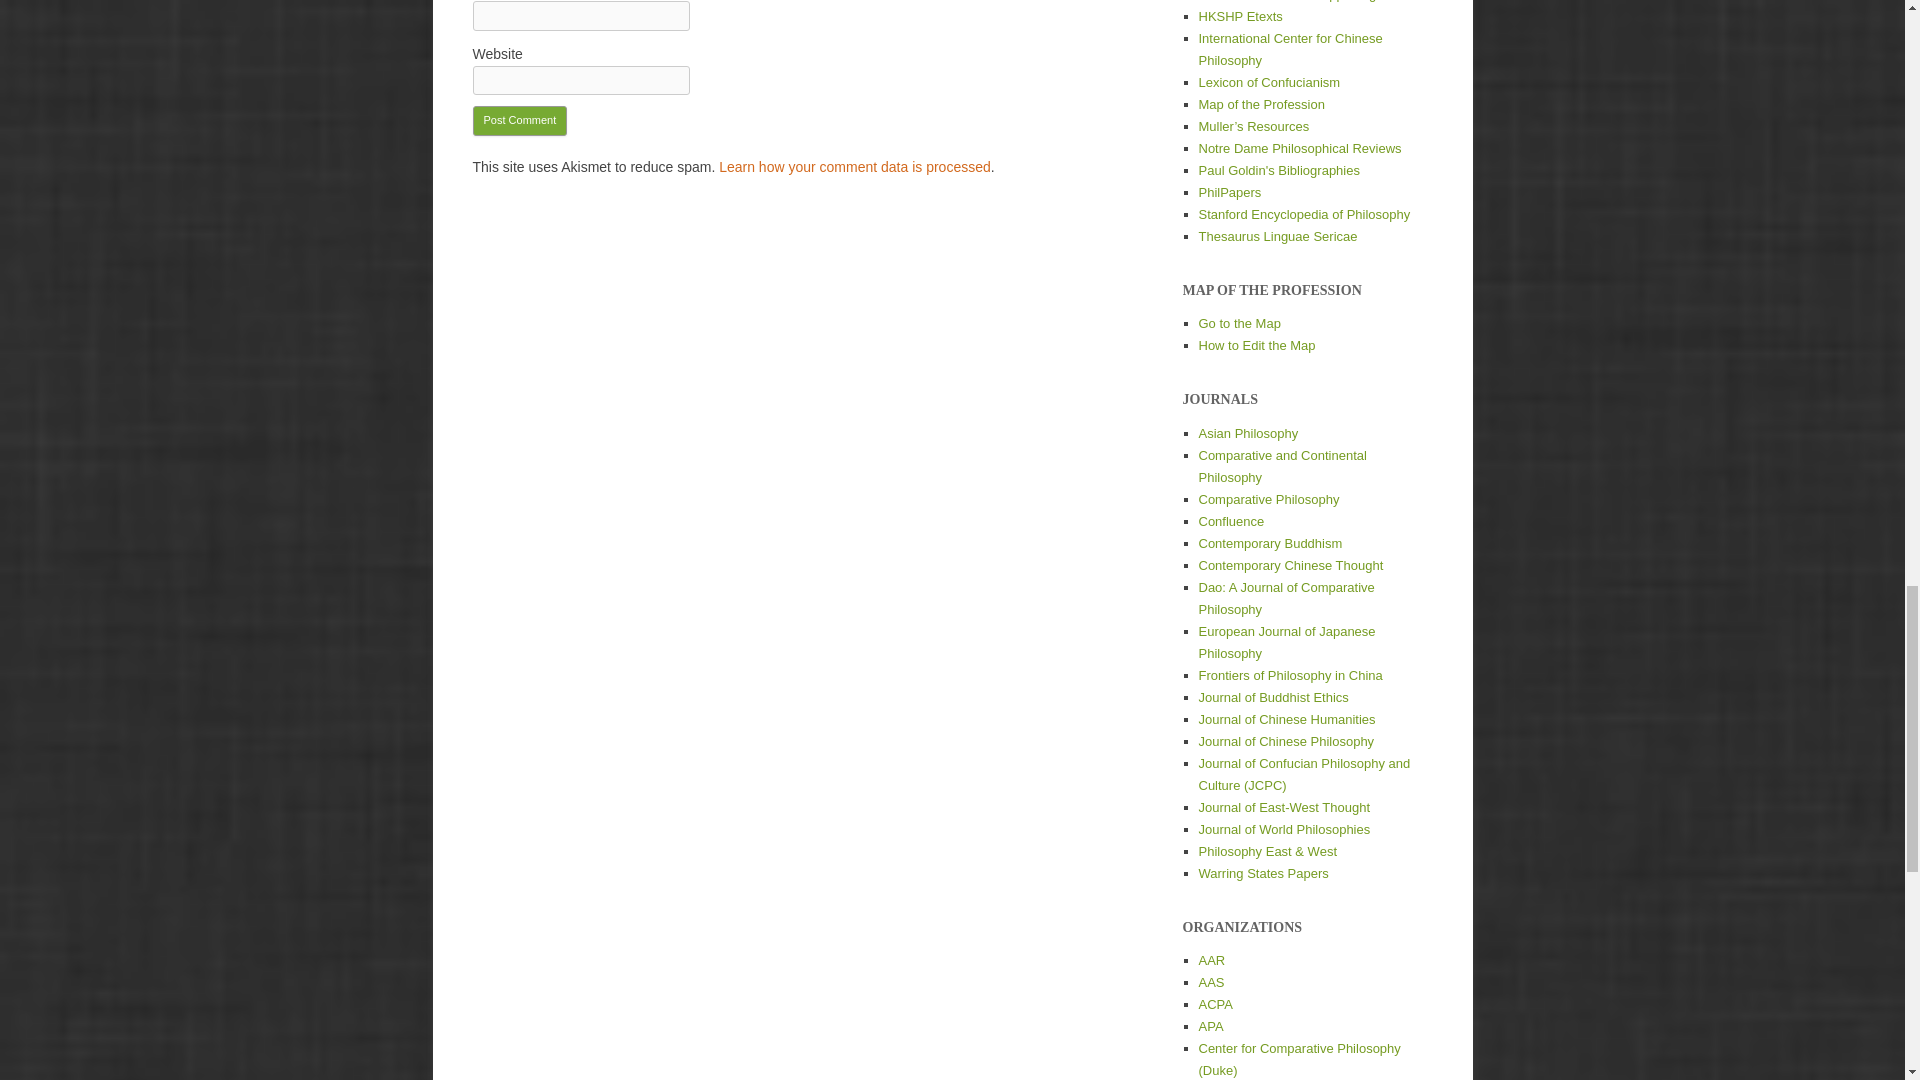 This screenshot has height=1080, width=1920. Describe the element at coordinates (1286, 718) in the screenshot. I see `Contemporary Chinese scholarship in English` at that location.